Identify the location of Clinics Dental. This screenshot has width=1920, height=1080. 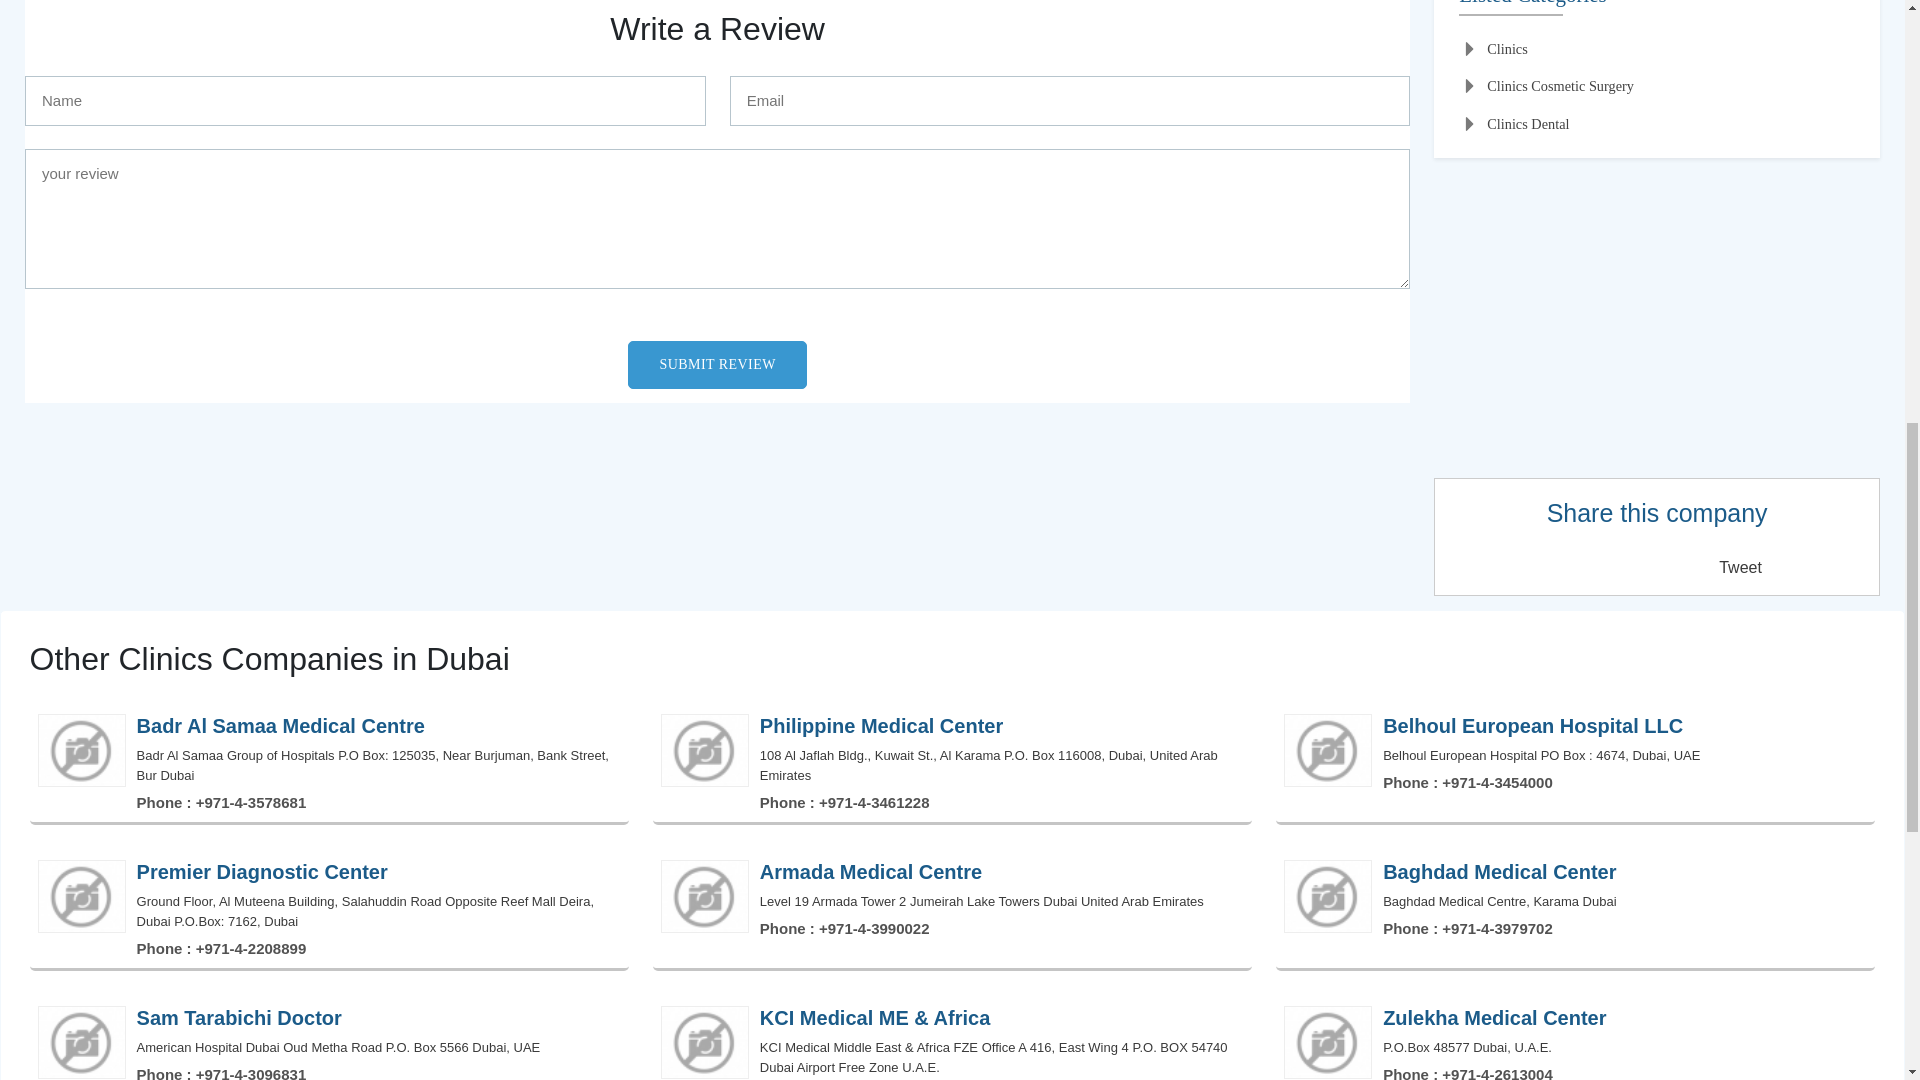
(1514, 124).